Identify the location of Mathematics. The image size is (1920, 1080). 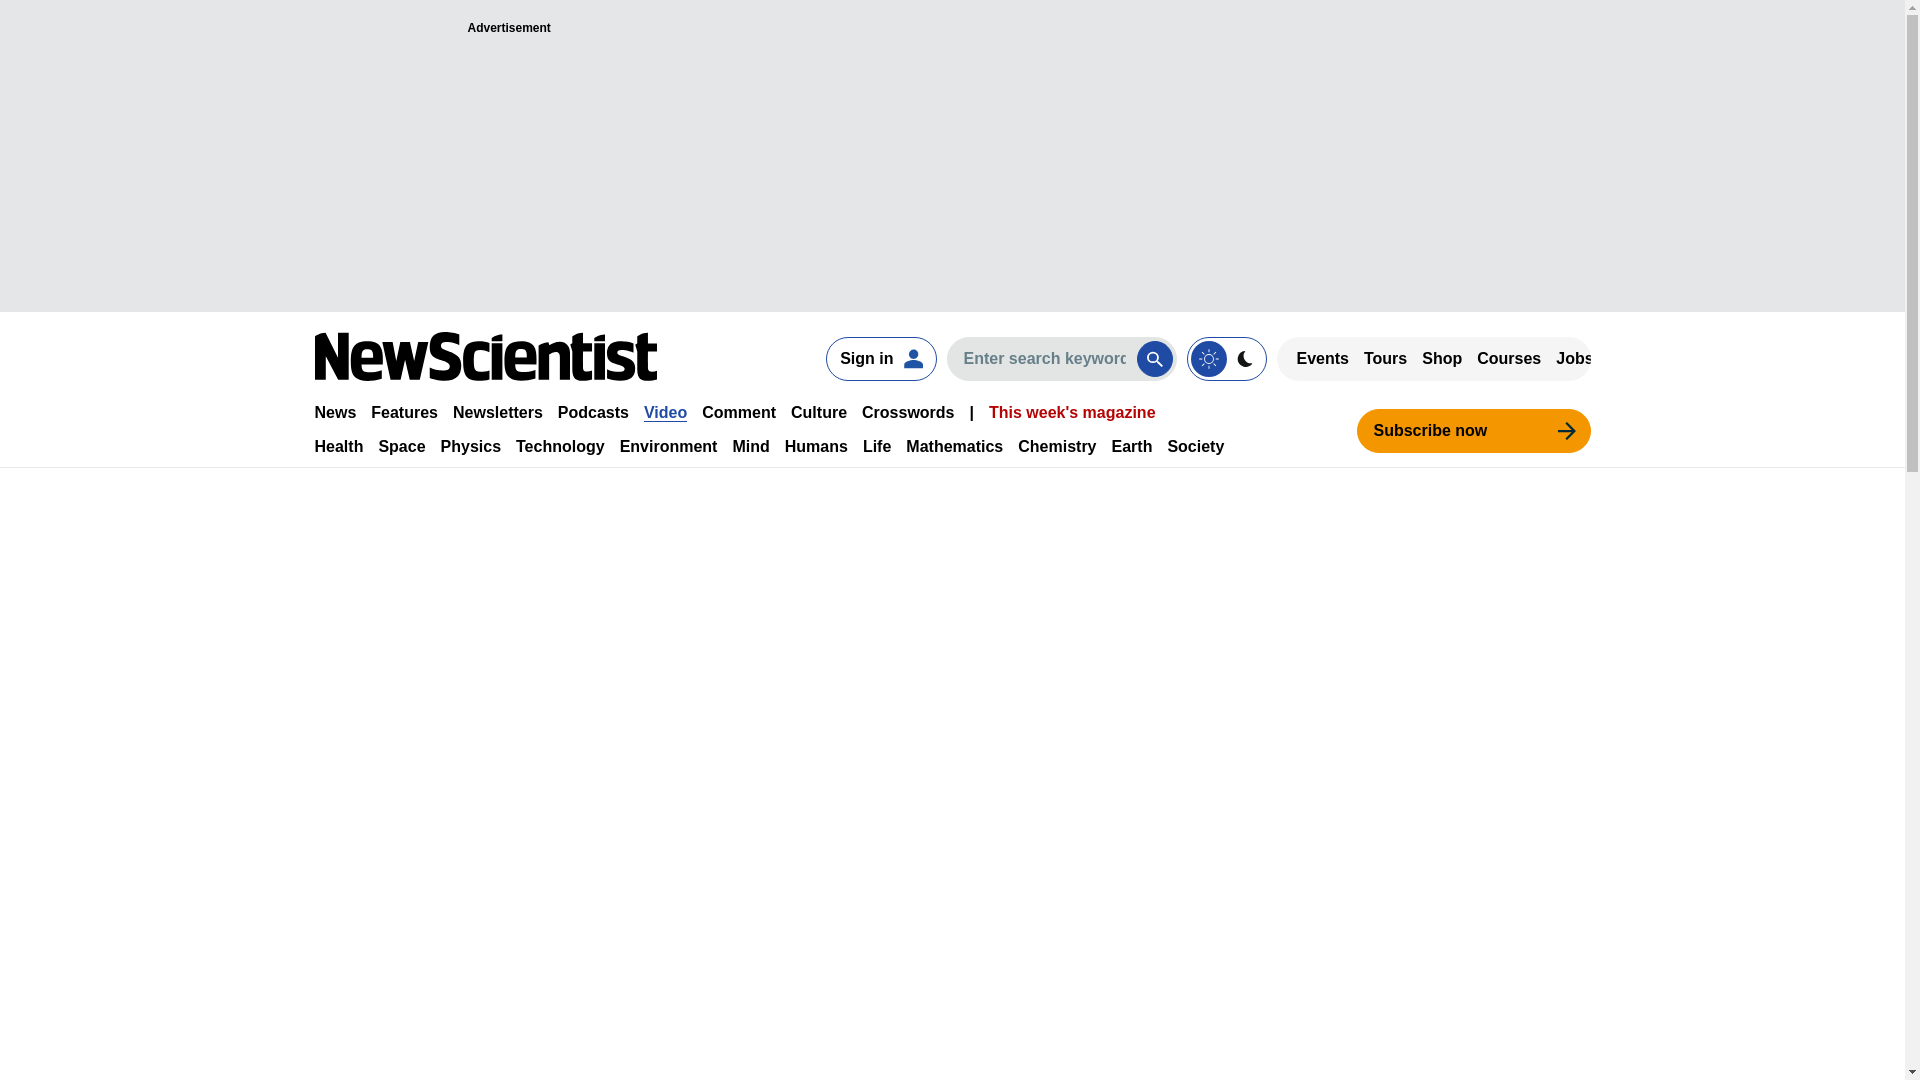
(954, 446).